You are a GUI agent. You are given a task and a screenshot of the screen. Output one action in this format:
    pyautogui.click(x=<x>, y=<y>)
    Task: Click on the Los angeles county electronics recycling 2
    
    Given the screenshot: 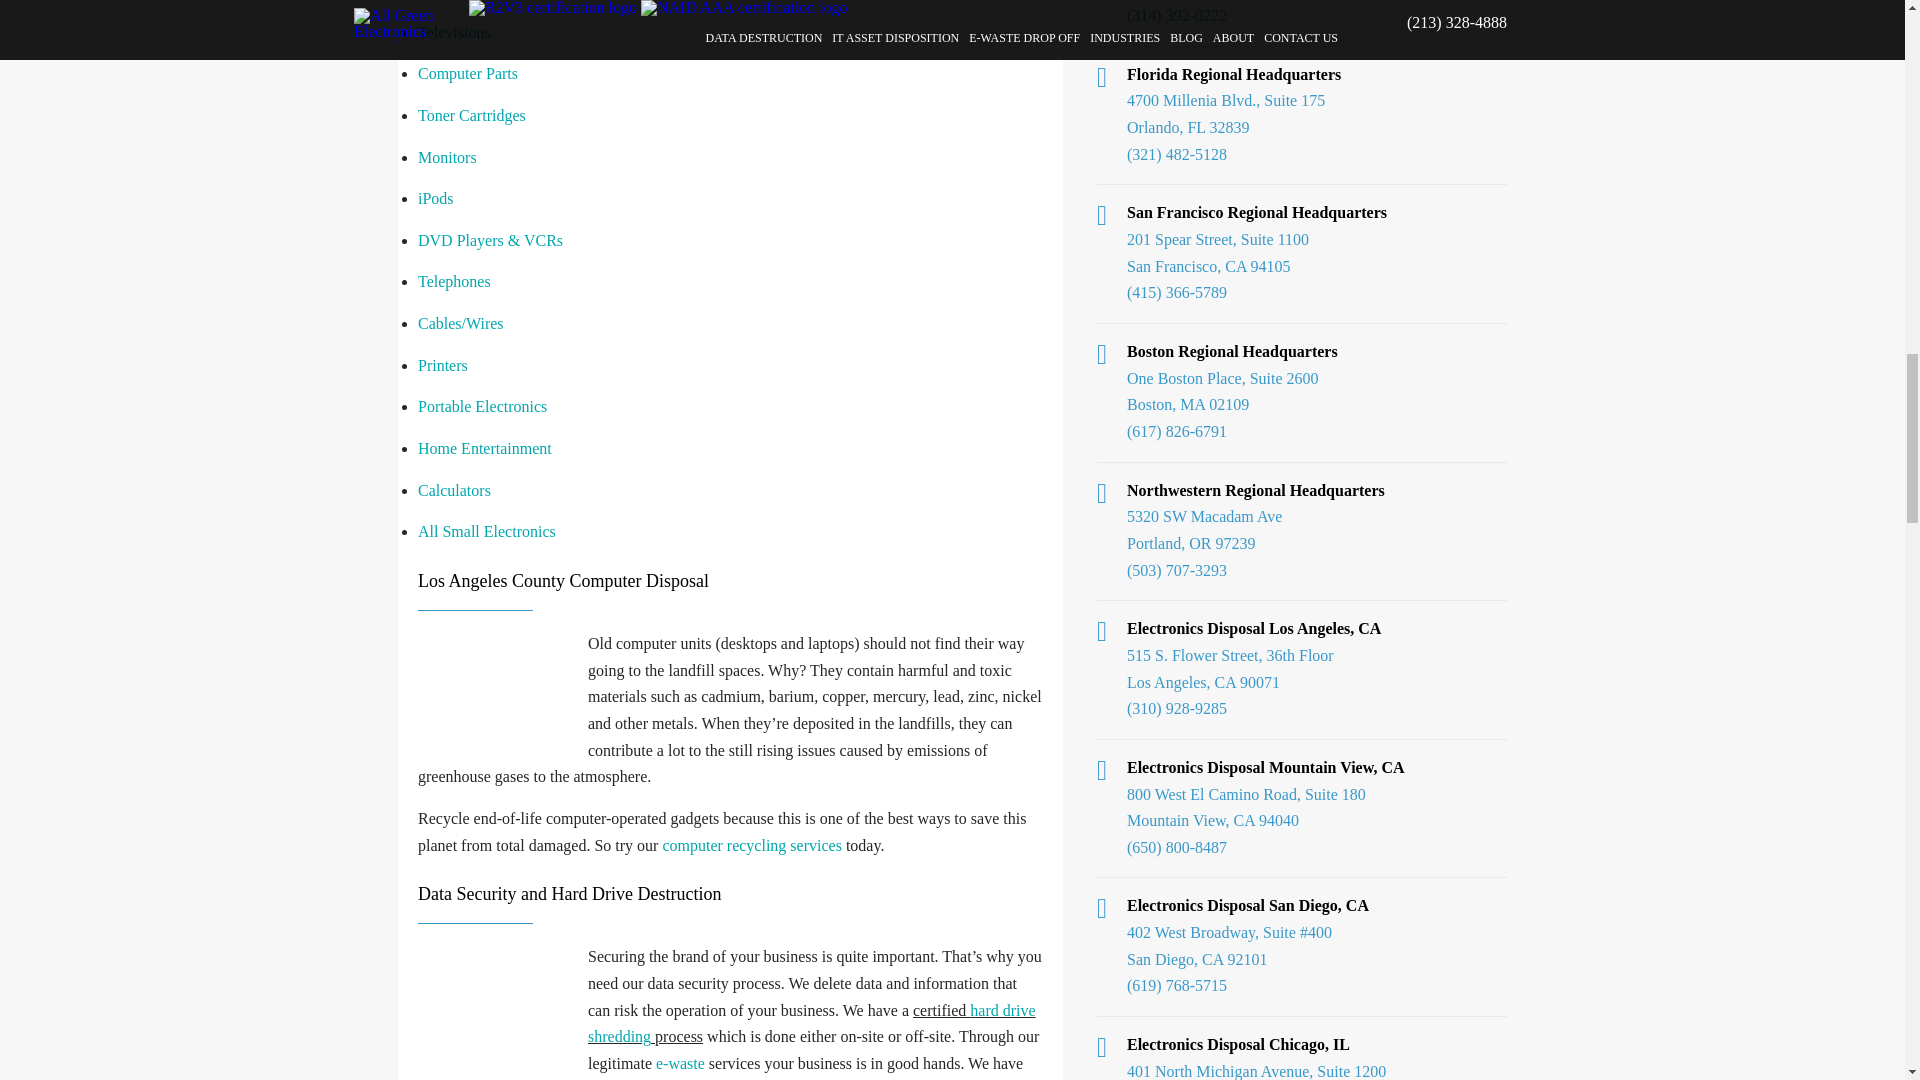 What is the action you would take?
    pyautogui.click(x=498, y=692)
    